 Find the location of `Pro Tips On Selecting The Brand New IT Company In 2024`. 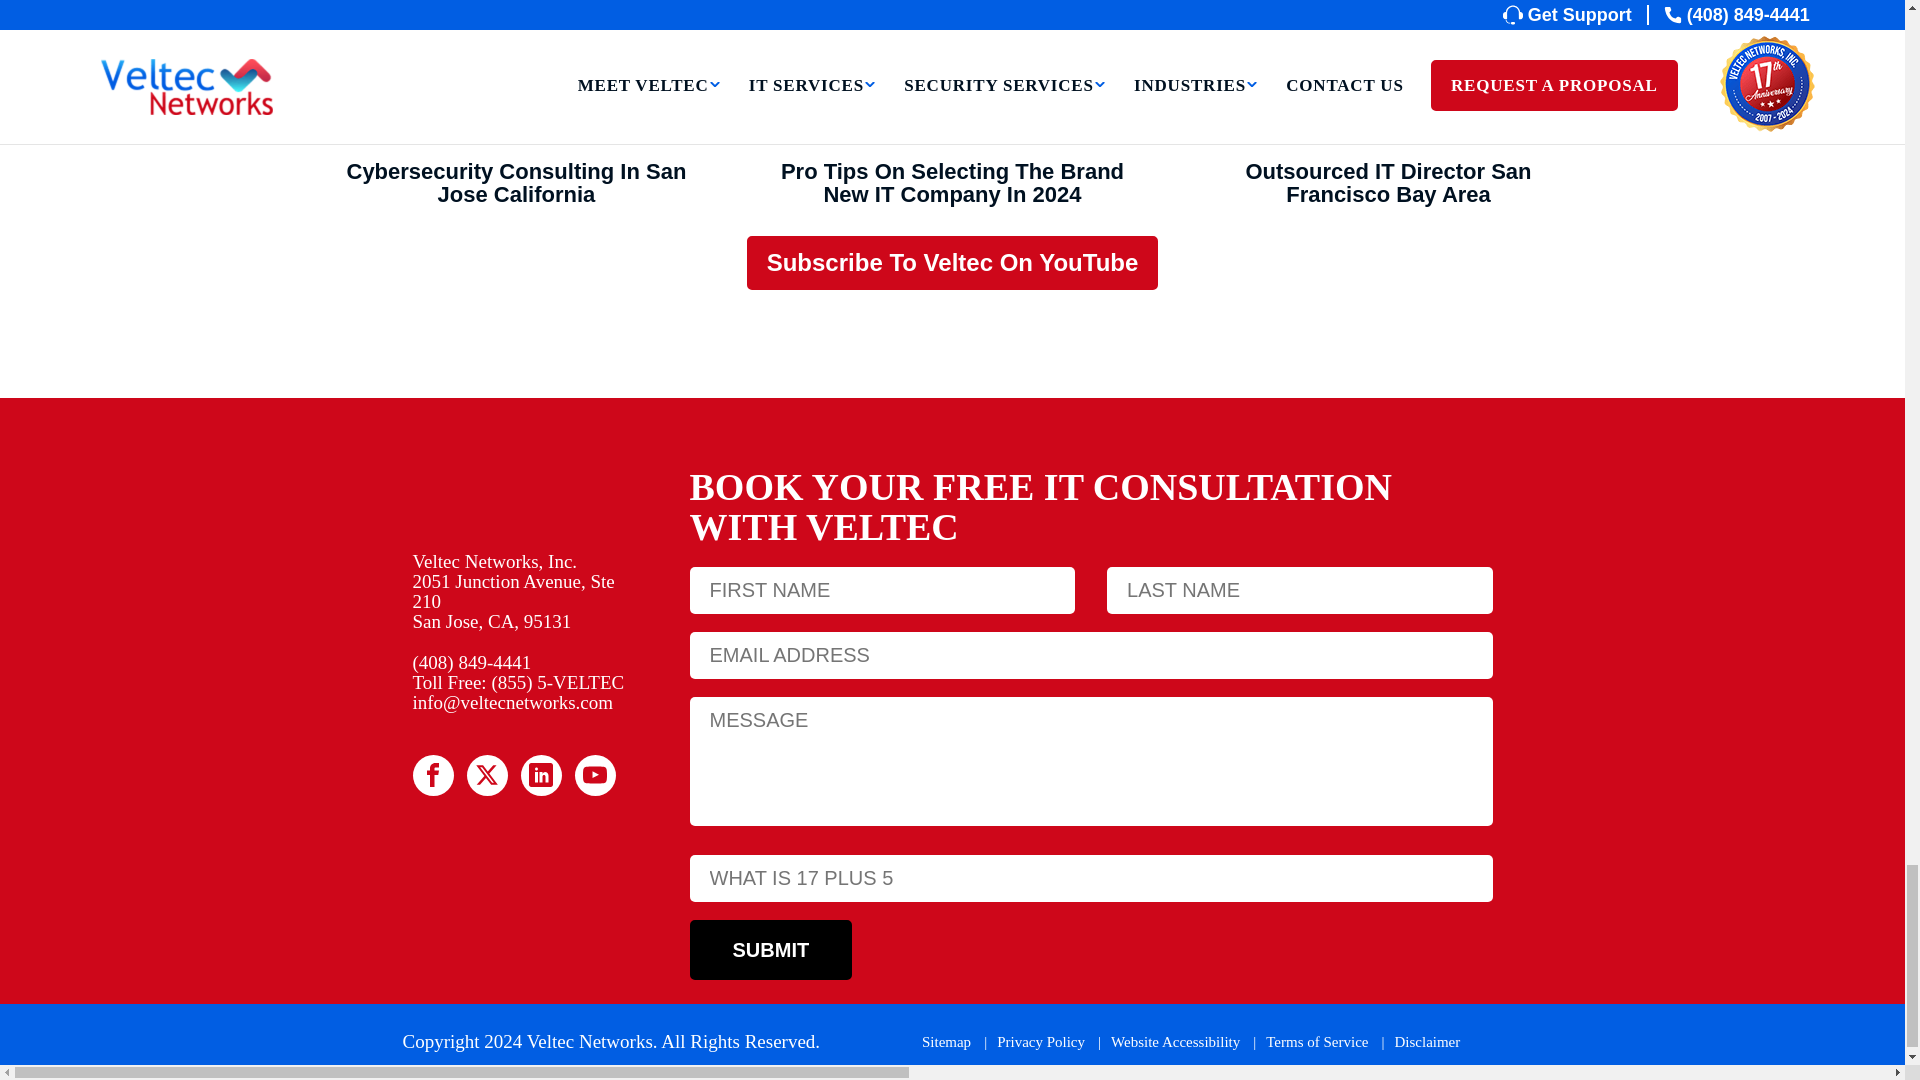

Pro Tips On Selecting The Brand New IT Company In 2024 is located at coordinates (952, 72).